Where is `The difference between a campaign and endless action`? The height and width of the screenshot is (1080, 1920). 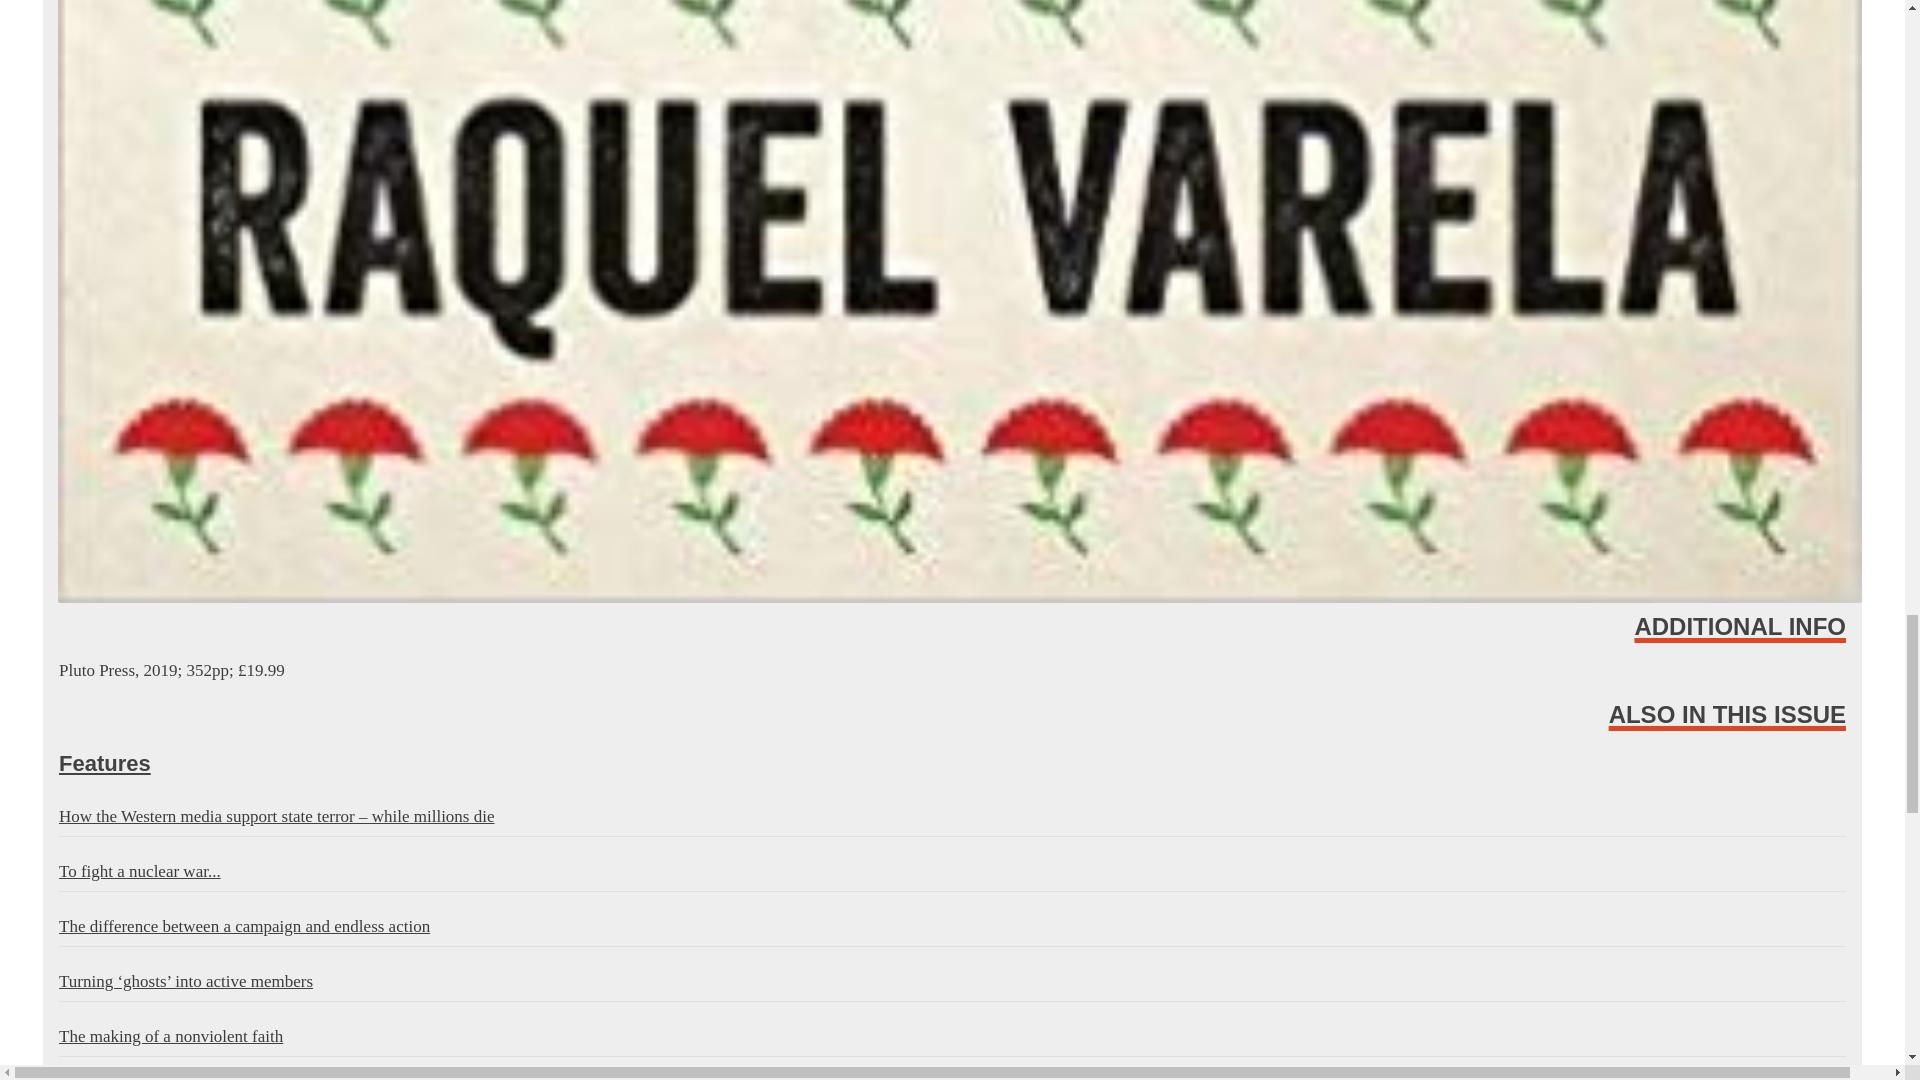
The difference between a campaign and endless action is located at coordinates (952, 928).